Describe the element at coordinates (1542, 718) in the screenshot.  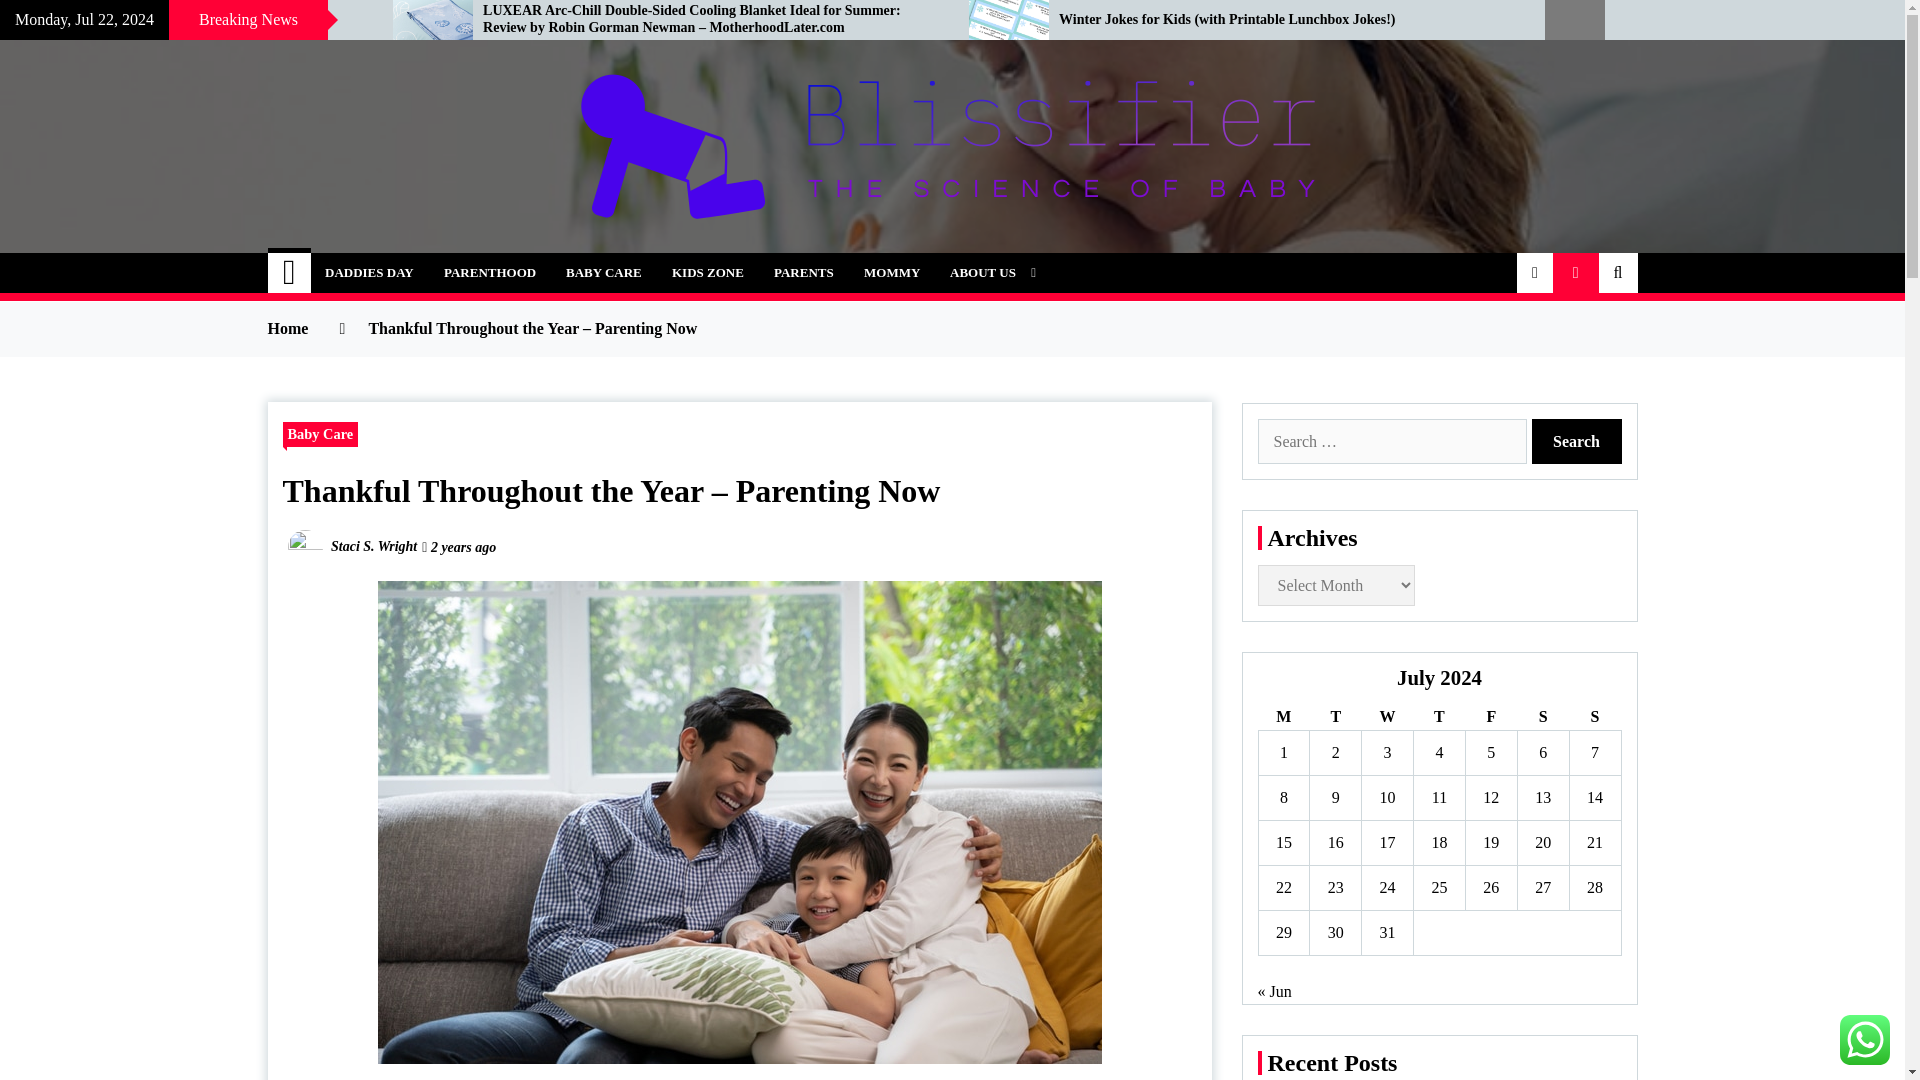
I see `Saturday` at that location.